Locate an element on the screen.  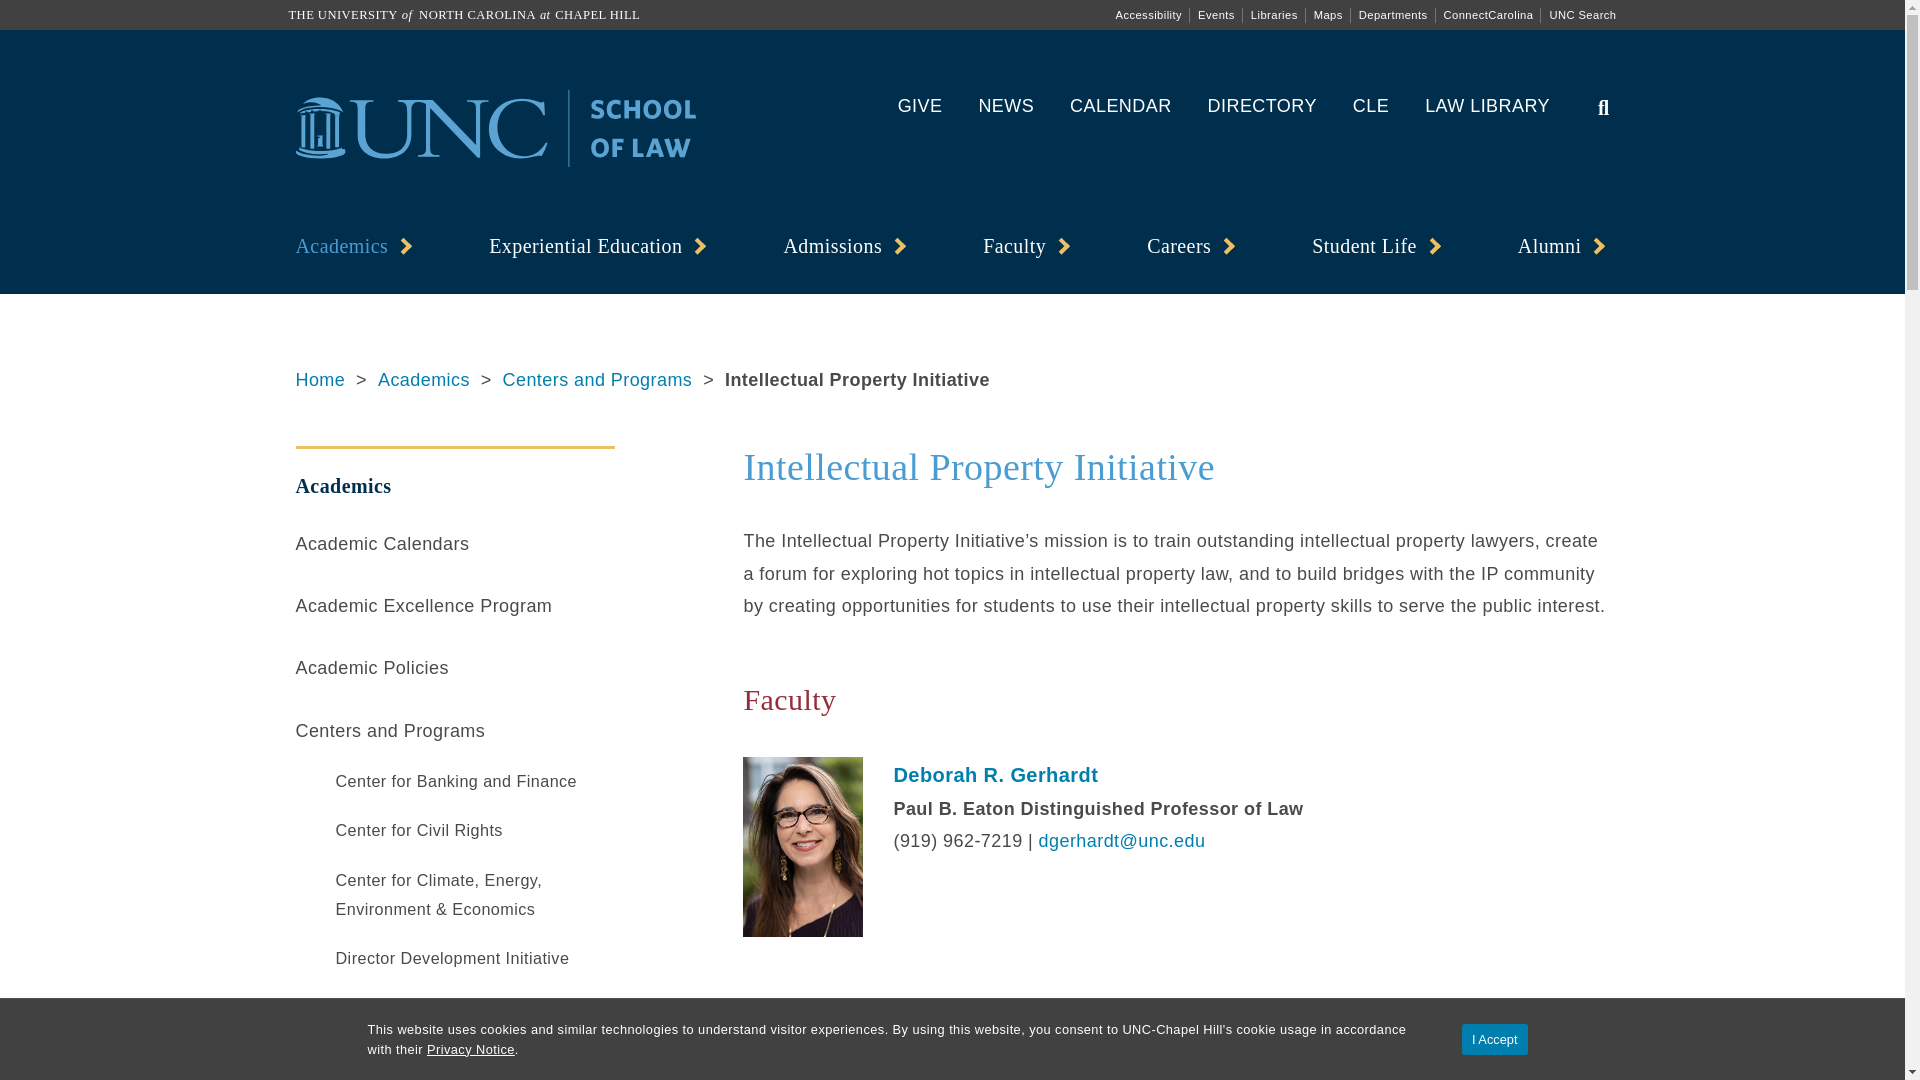
Events is located at coordinates (1216, 15).